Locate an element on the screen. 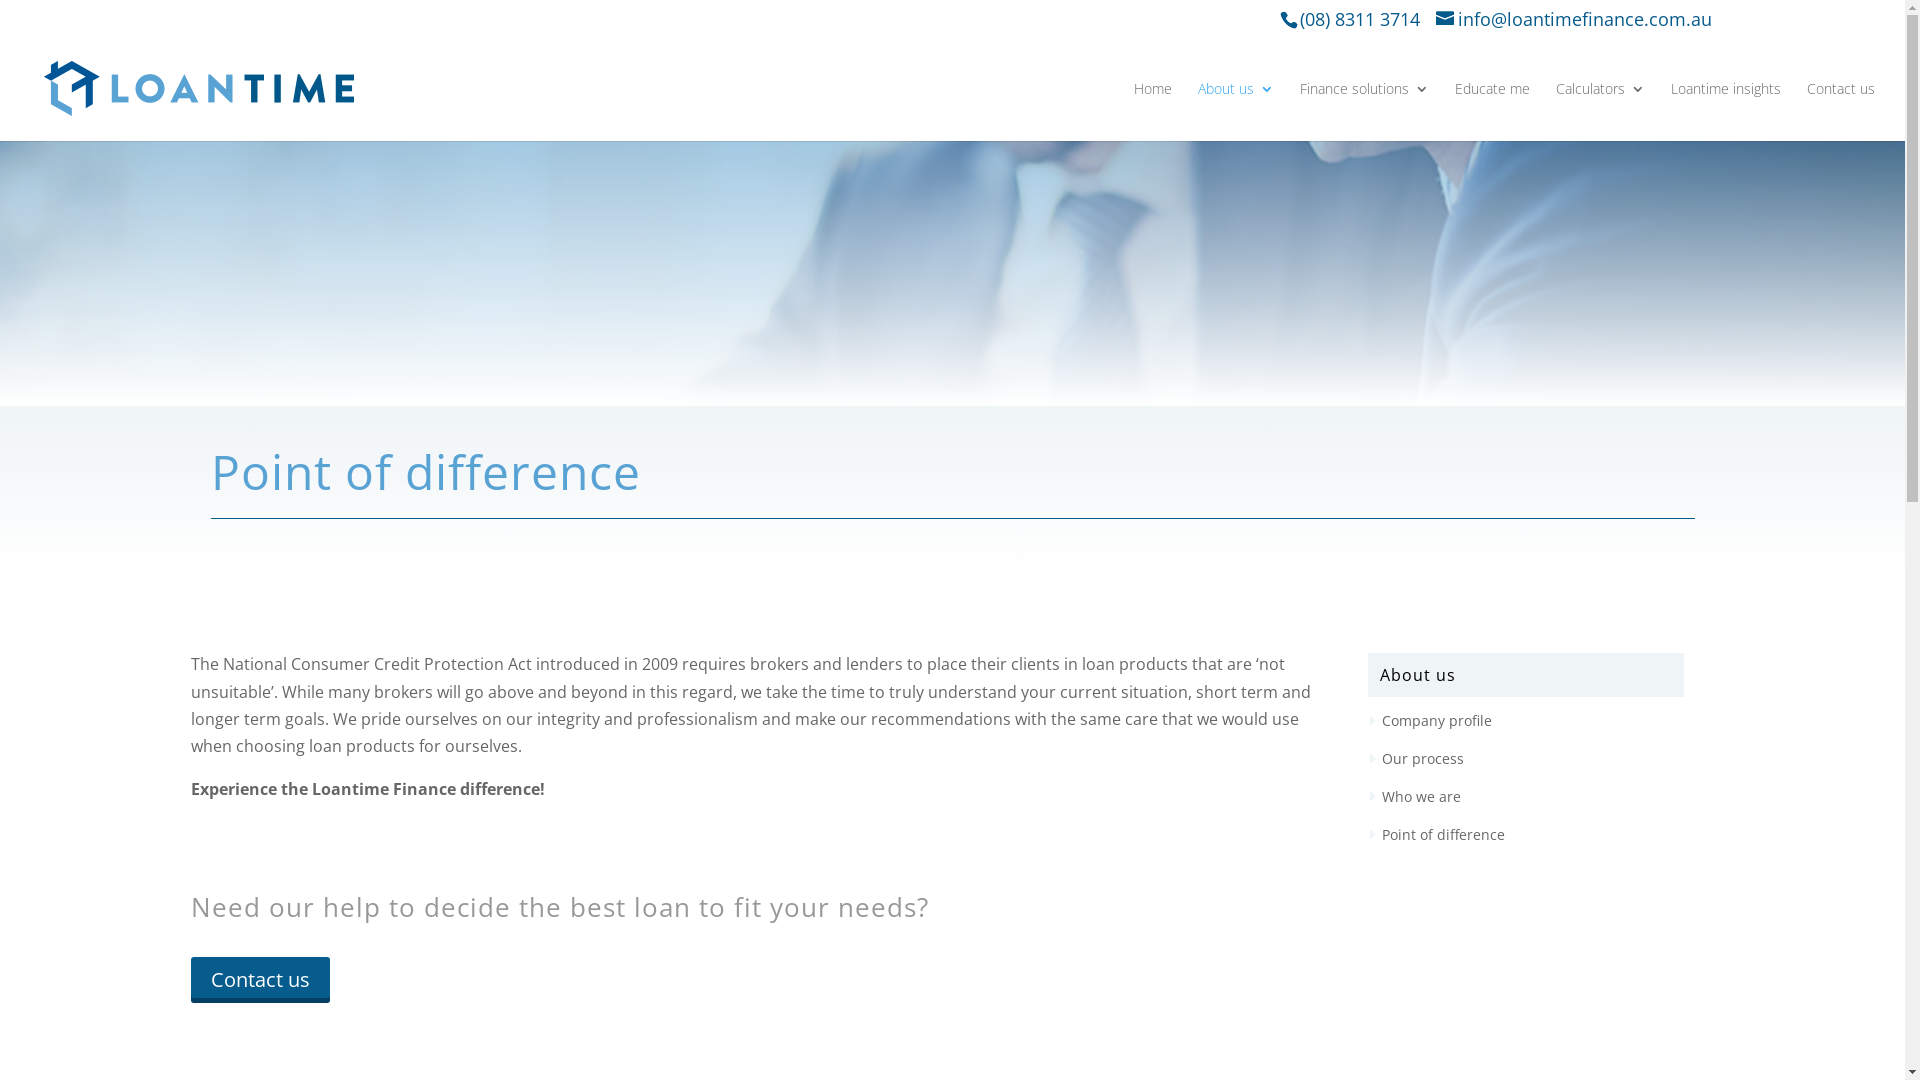 Image resolution: width=1920 pixels, height=1080 pixels. Our process is located at coordinates (1423, 758).